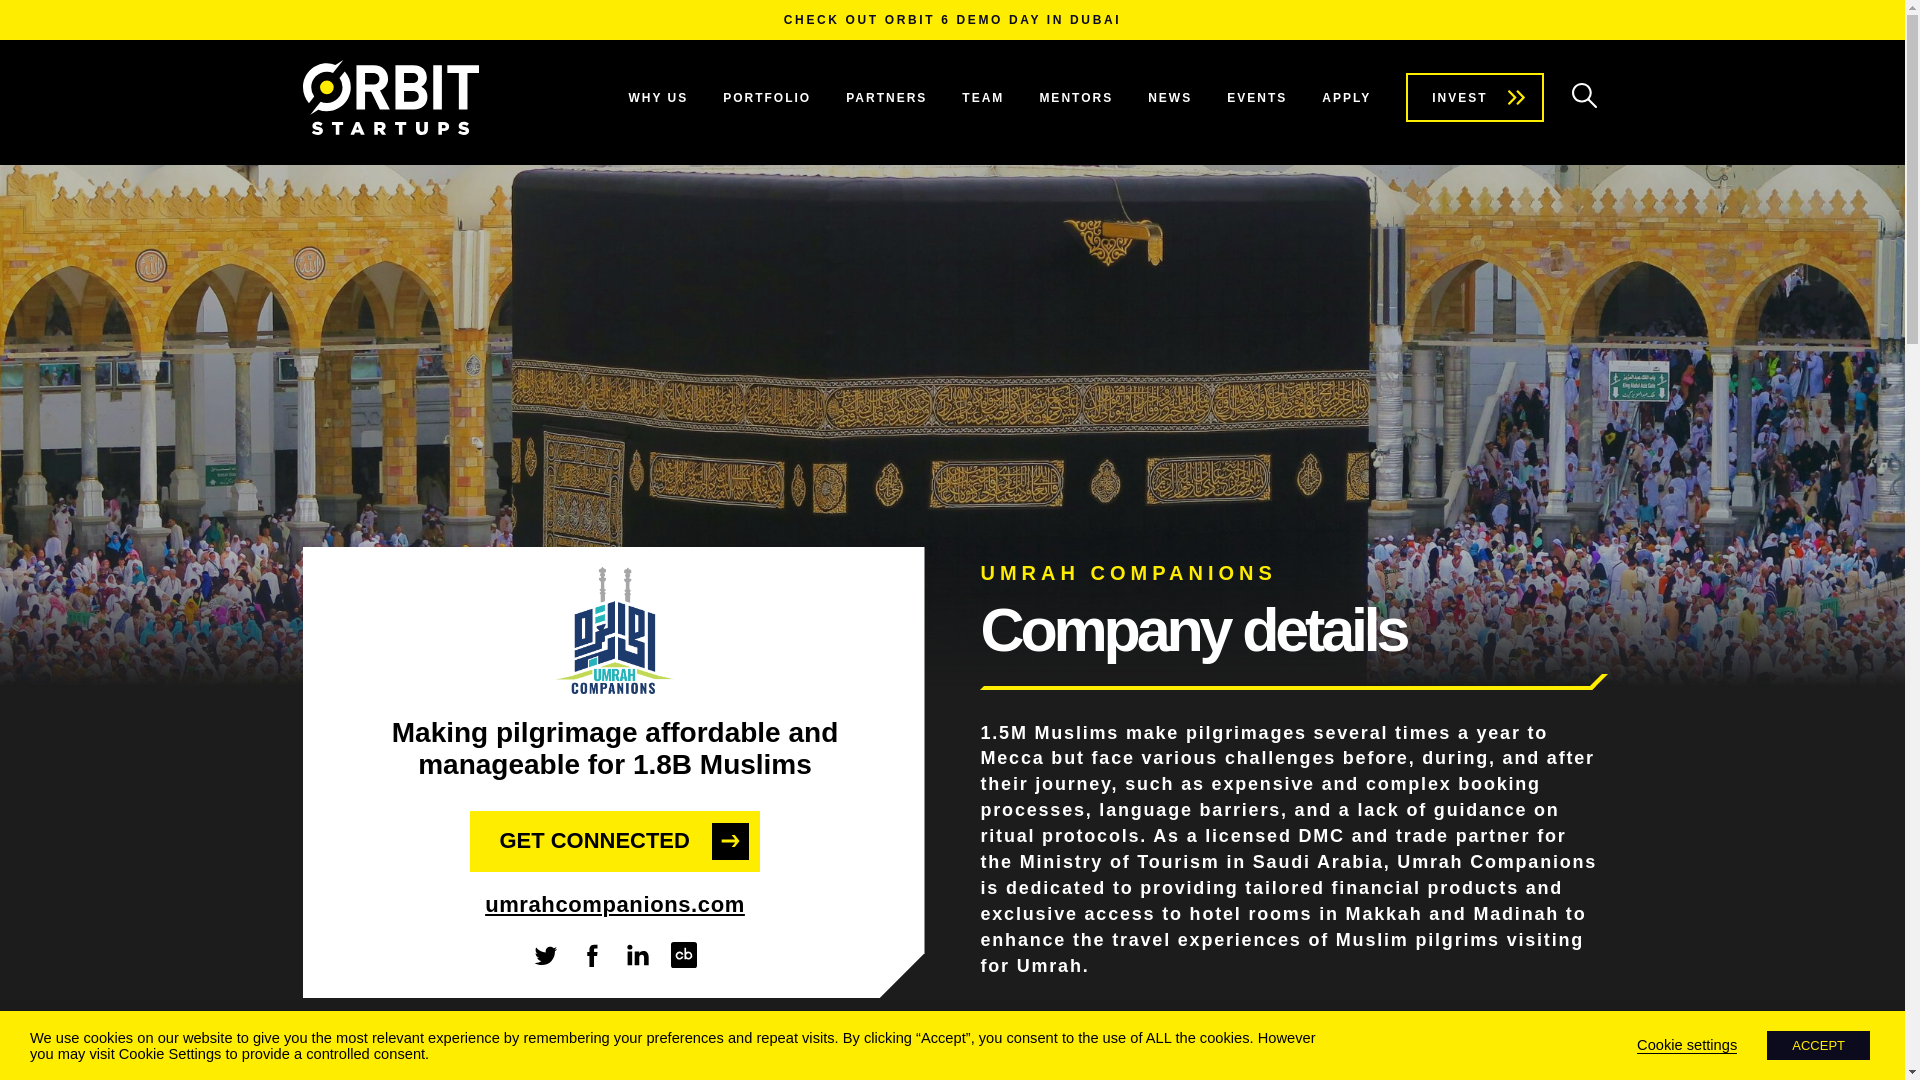 The height and width of the screenshot is (1080, 1920). What do you see at coordinates (886, 98) in the screenshot?
I see `PARTNERS` at bounding box center [886, 98].